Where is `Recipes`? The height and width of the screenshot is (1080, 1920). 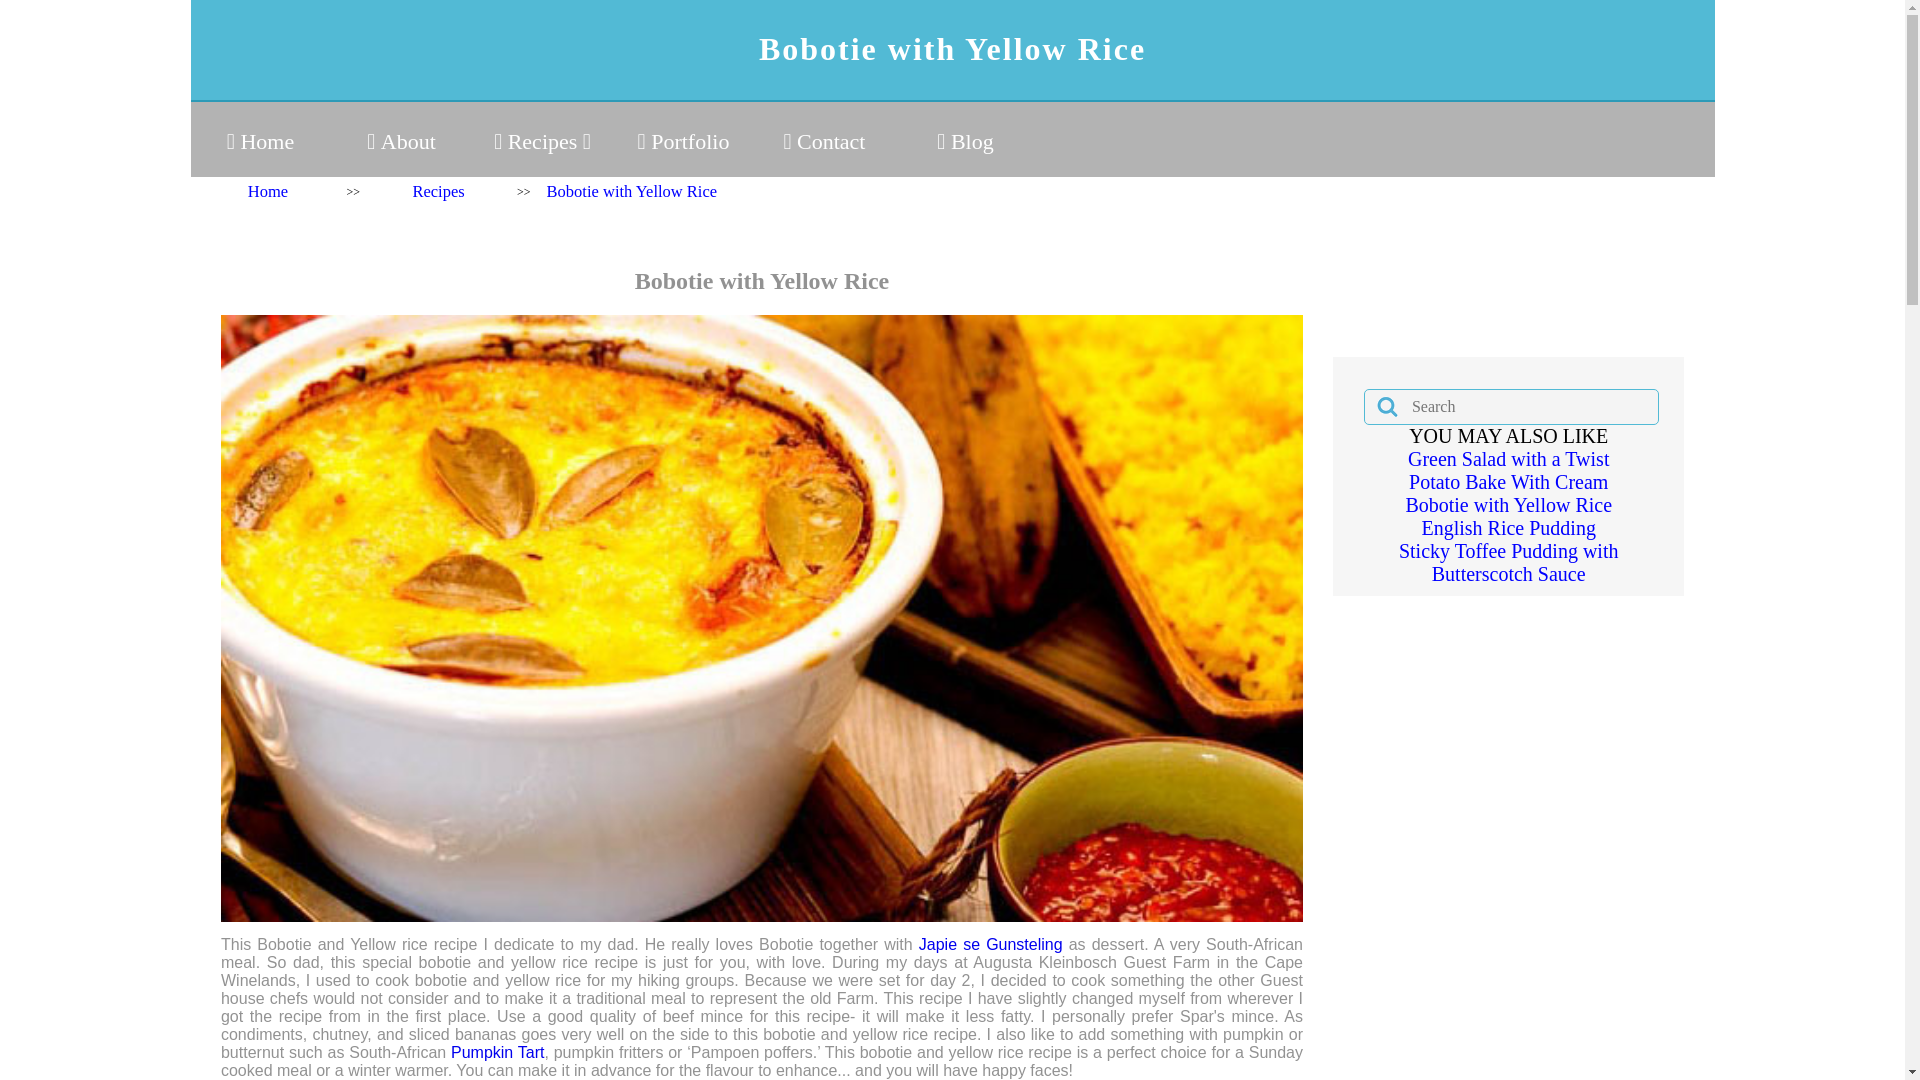 Recipes is located at coordinates (542, 142).